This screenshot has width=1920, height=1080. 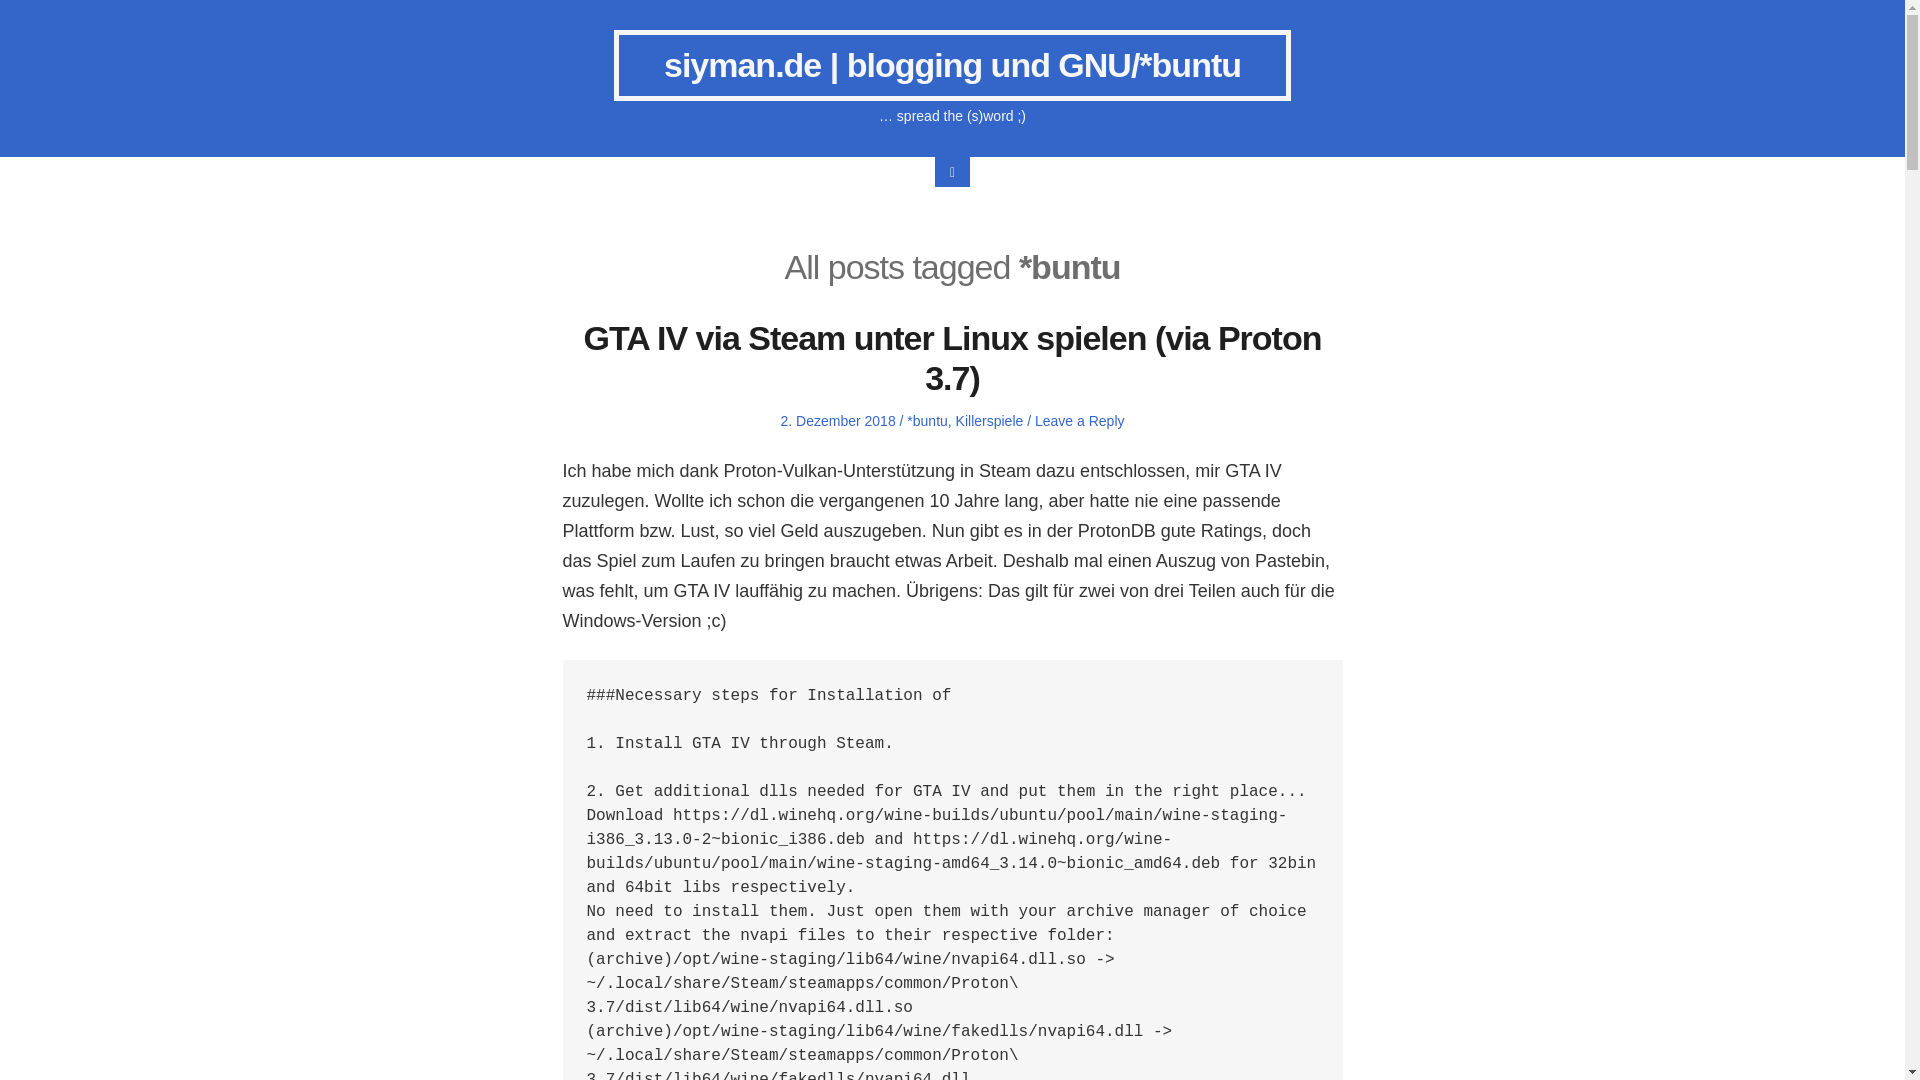 I want to click on 2. Dezember 2018, so click(x=836, y=420).